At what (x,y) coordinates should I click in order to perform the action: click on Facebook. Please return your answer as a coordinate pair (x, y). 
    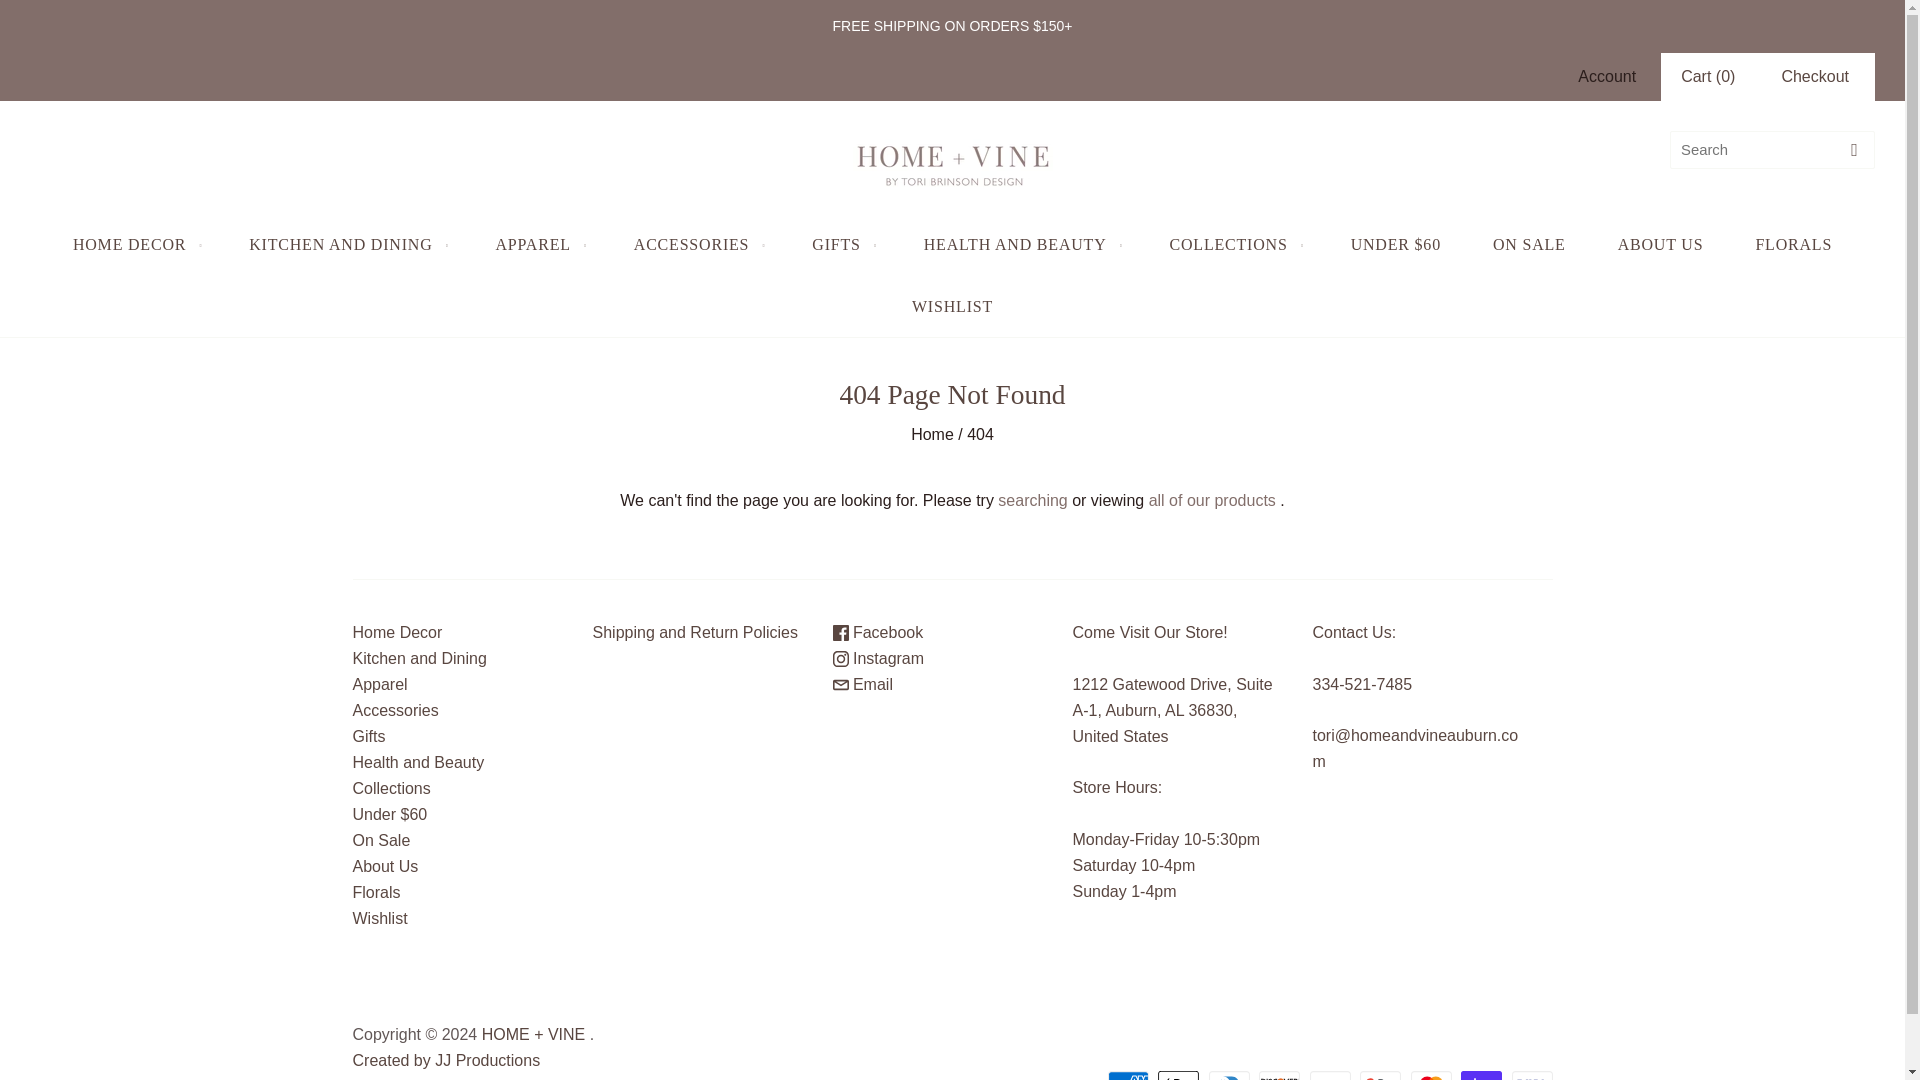
    Looking at the image, I should click on (877, 632).